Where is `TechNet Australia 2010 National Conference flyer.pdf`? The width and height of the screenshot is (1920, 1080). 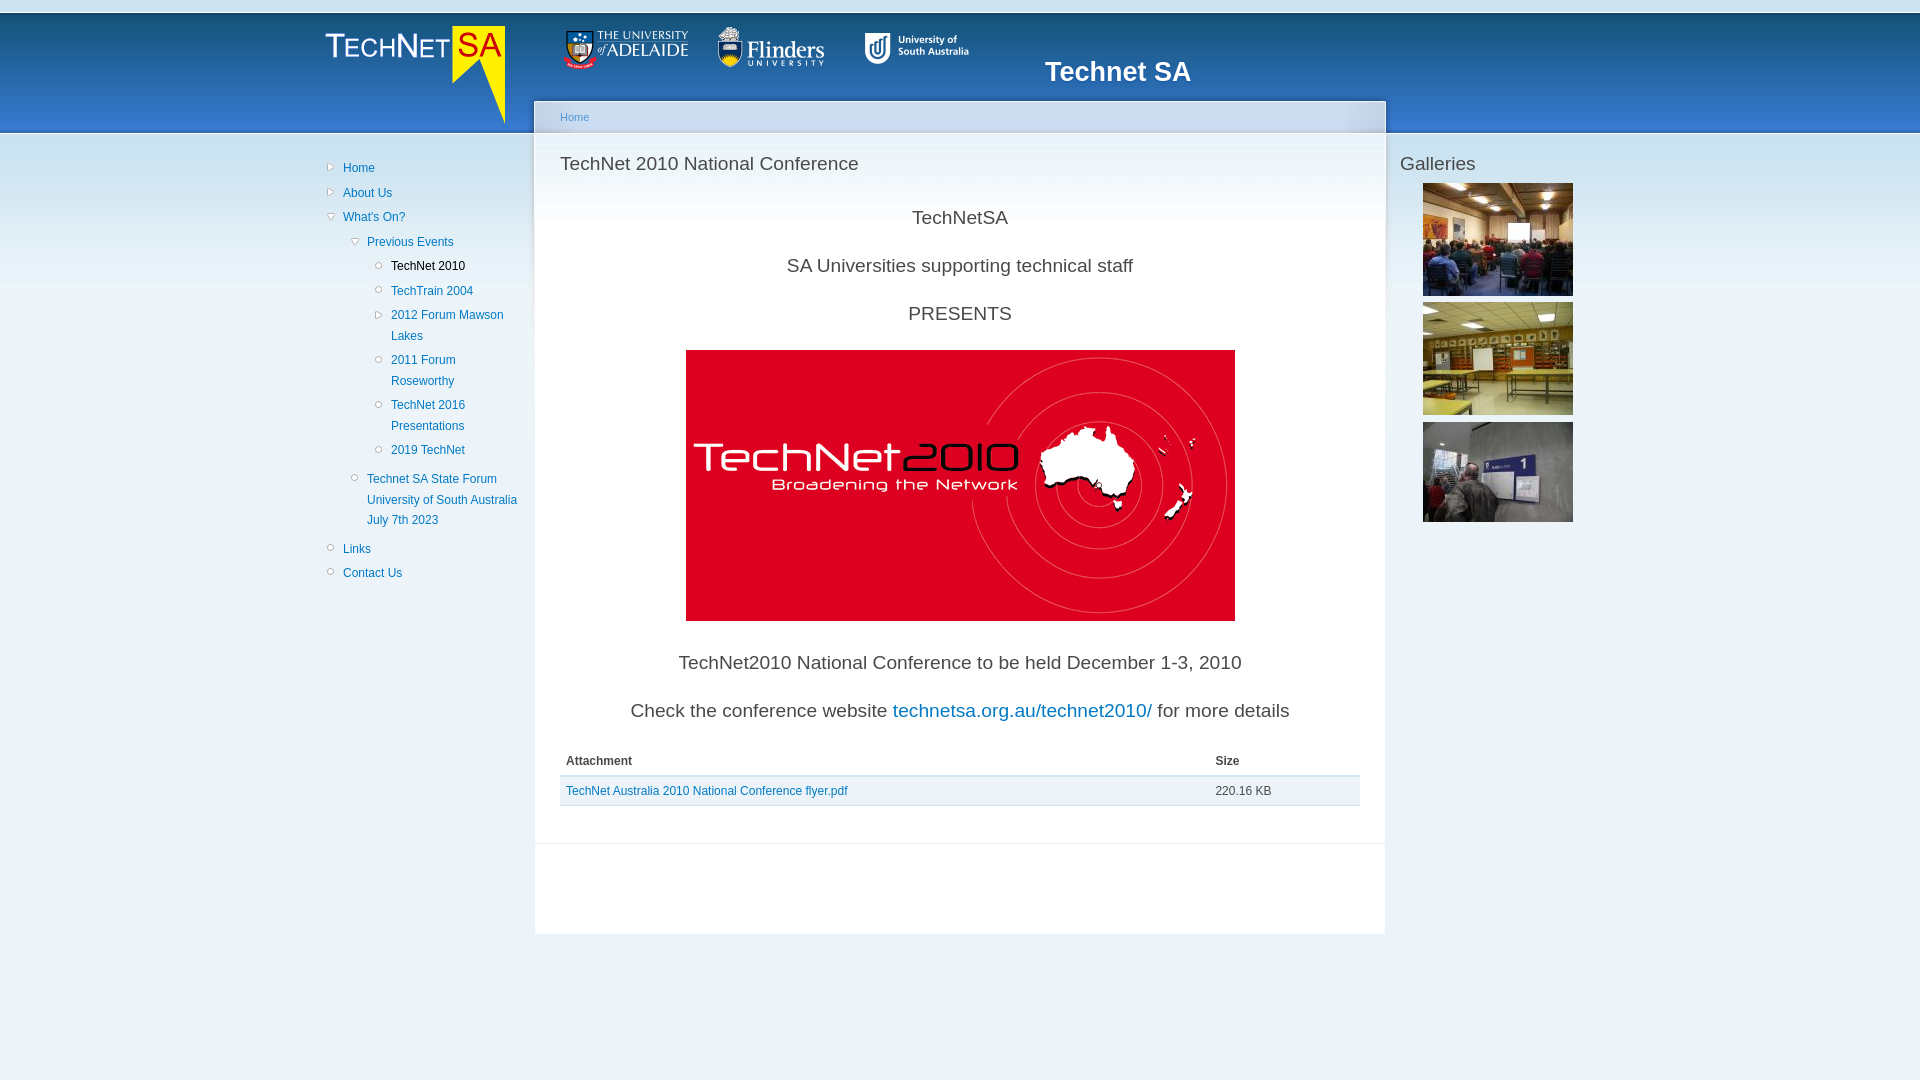
TechNet Australia 2010 National Conference flyer.pdf is located at coordinates (707, 791).